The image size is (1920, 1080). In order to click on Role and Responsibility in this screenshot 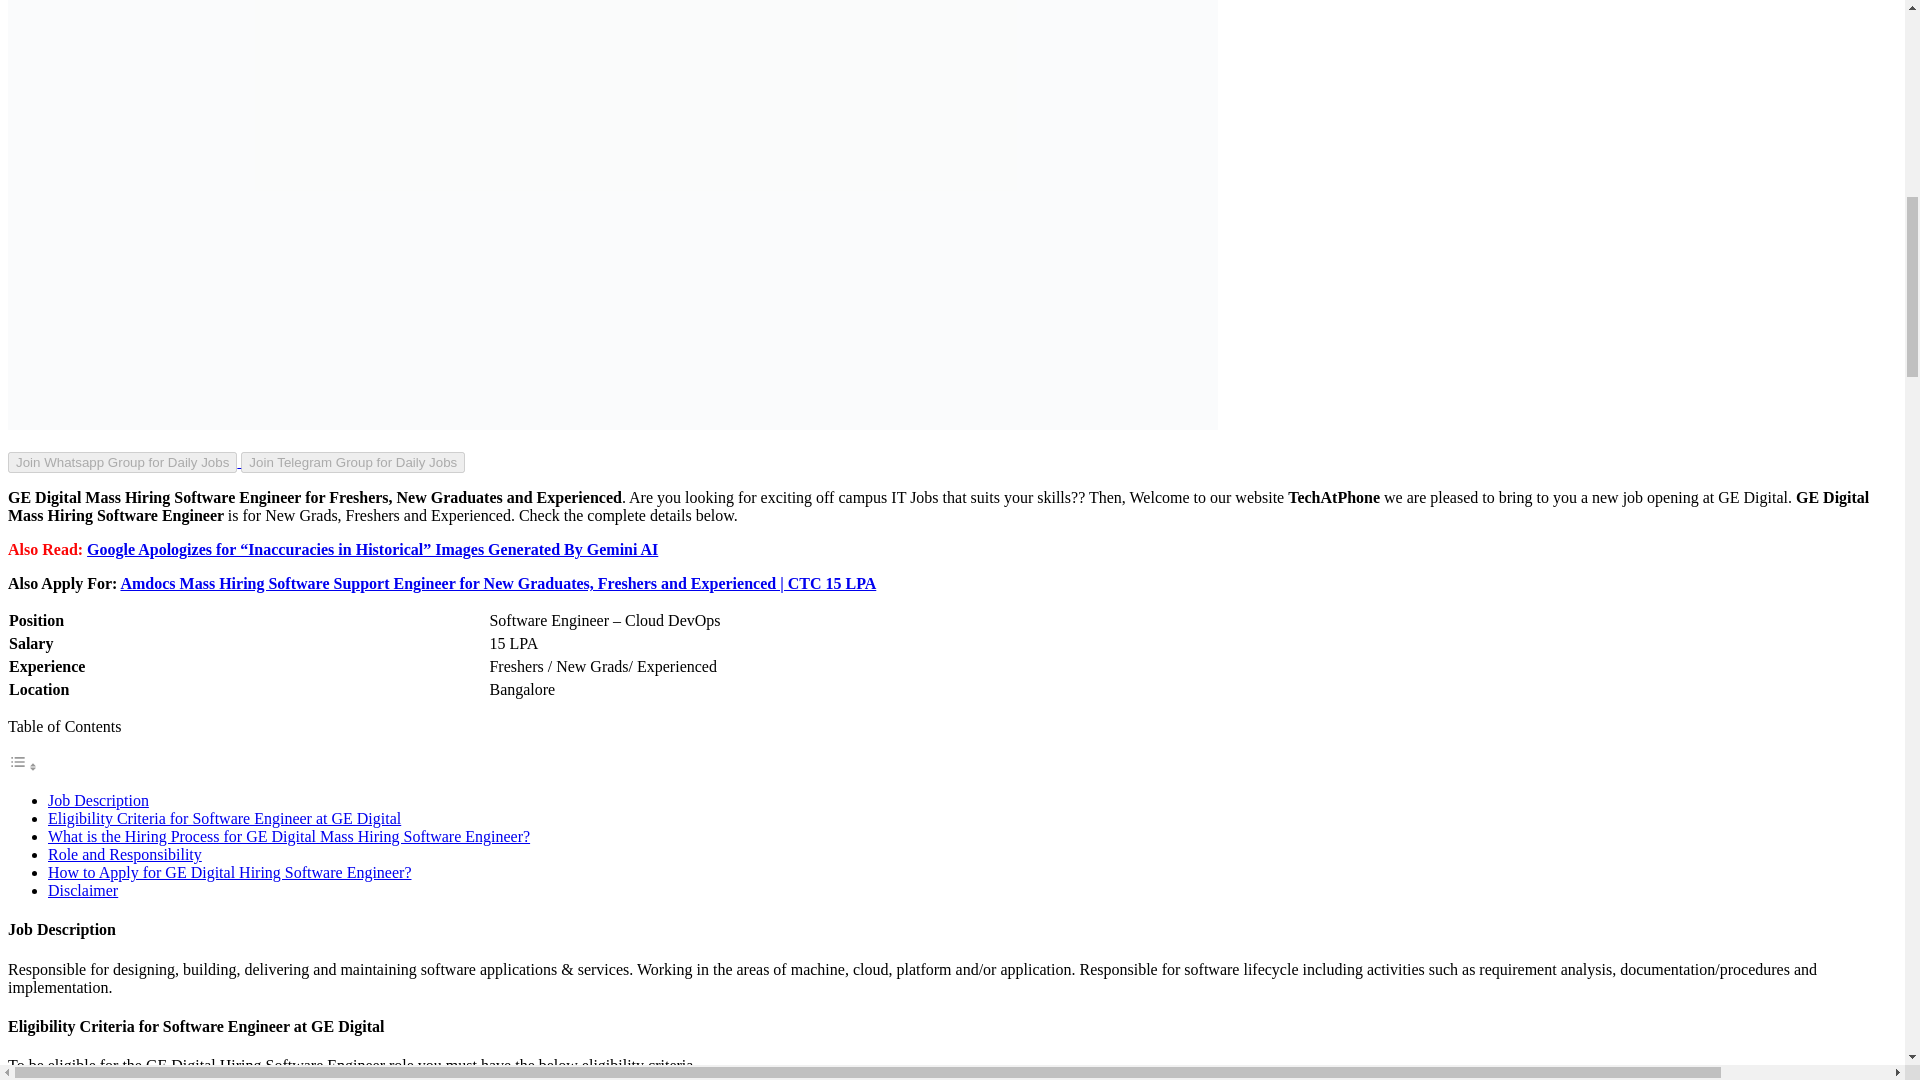, I will do `click(124, 854)`.